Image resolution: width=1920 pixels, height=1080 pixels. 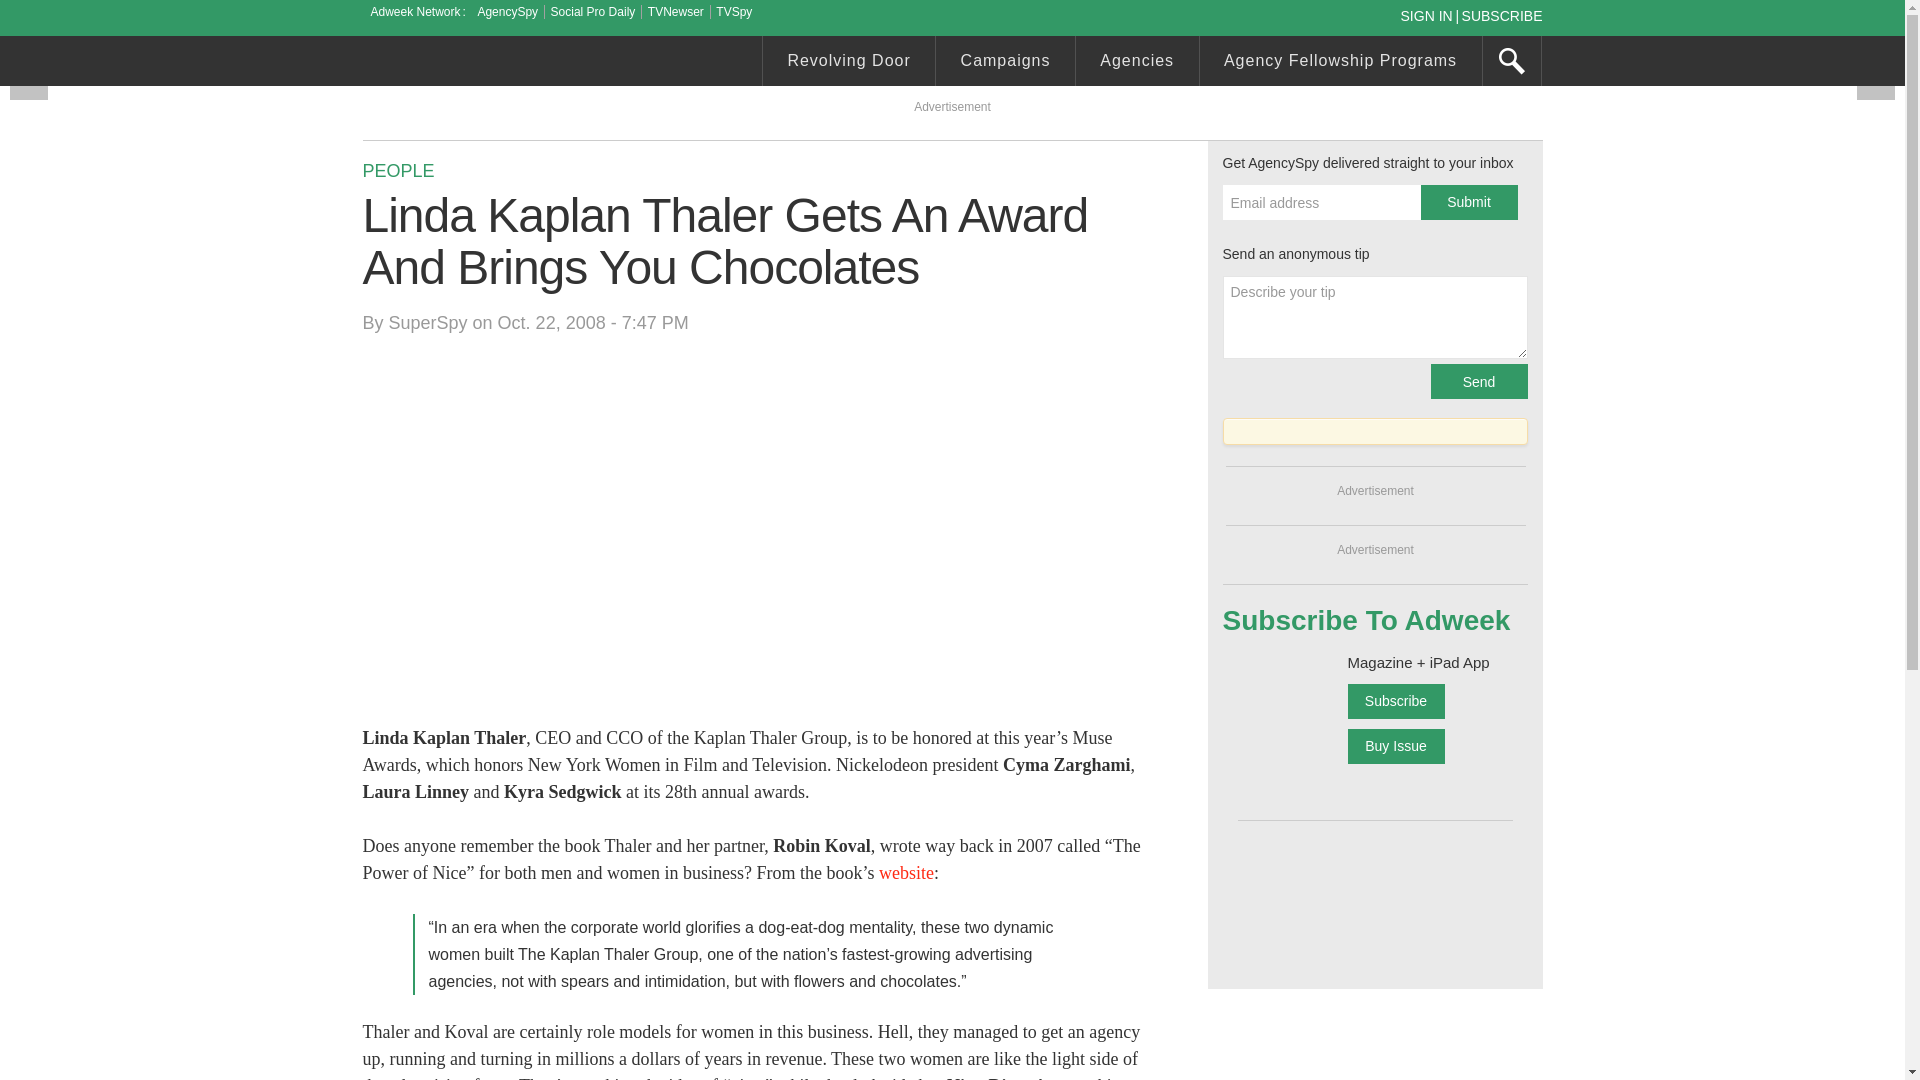 I want to click on Agency Fellowship Programs, so click(x=1341, y=63).